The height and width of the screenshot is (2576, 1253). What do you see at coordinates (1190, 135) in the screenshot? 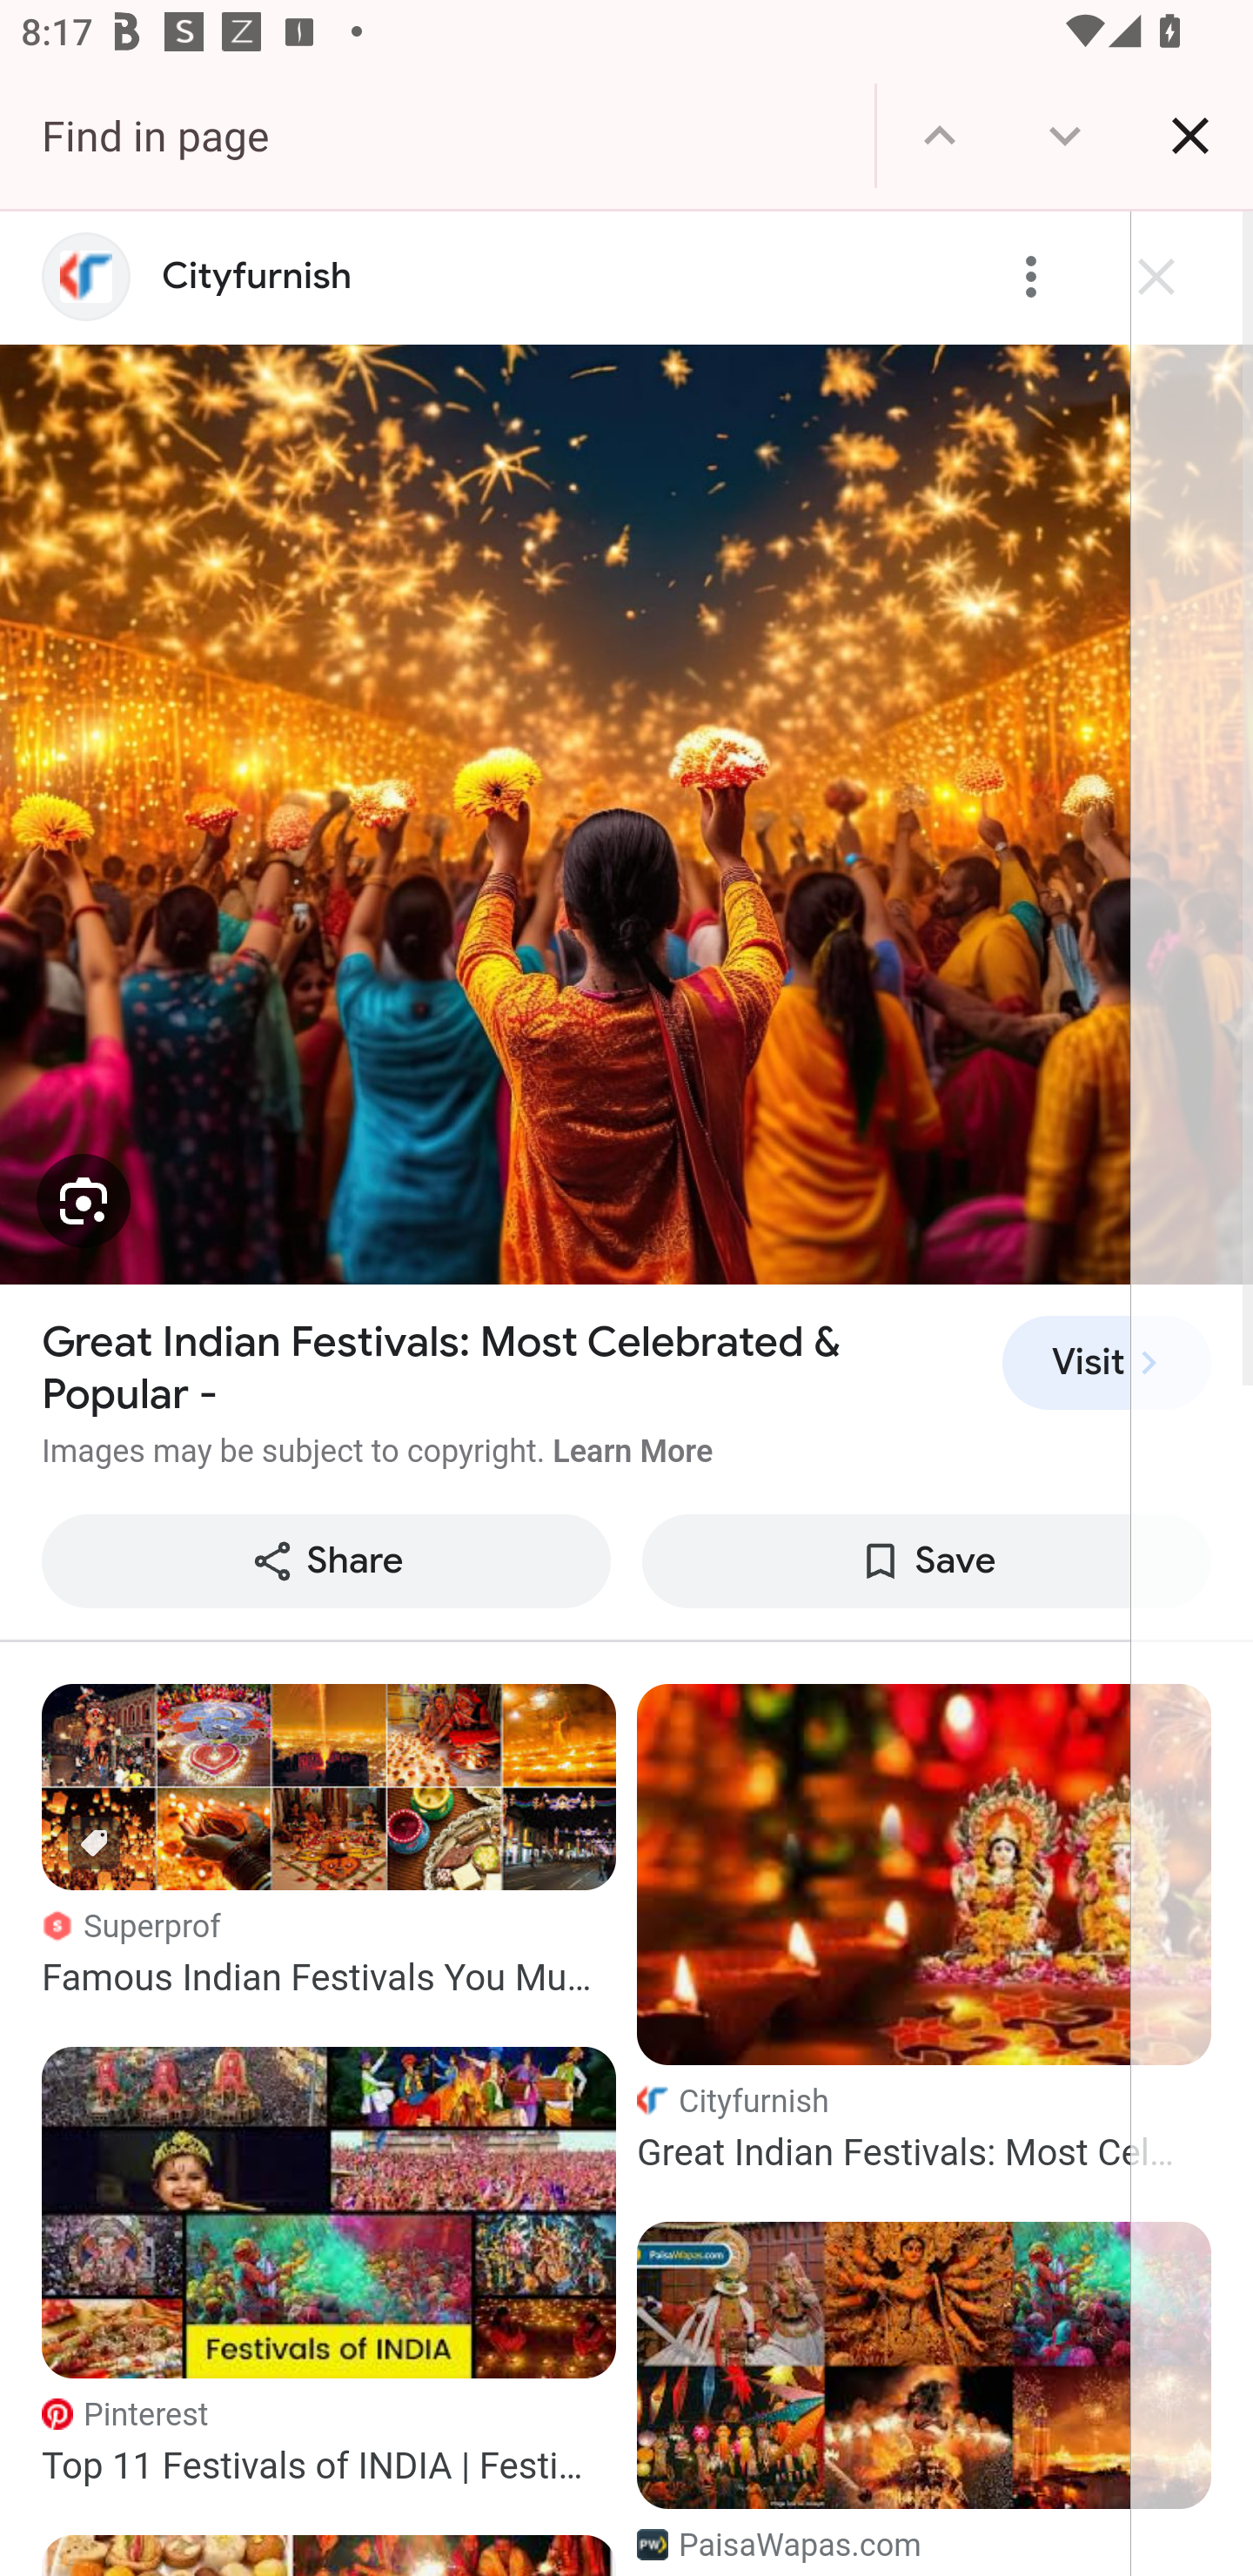
I see `Close` at bounding box center [1190, 135].